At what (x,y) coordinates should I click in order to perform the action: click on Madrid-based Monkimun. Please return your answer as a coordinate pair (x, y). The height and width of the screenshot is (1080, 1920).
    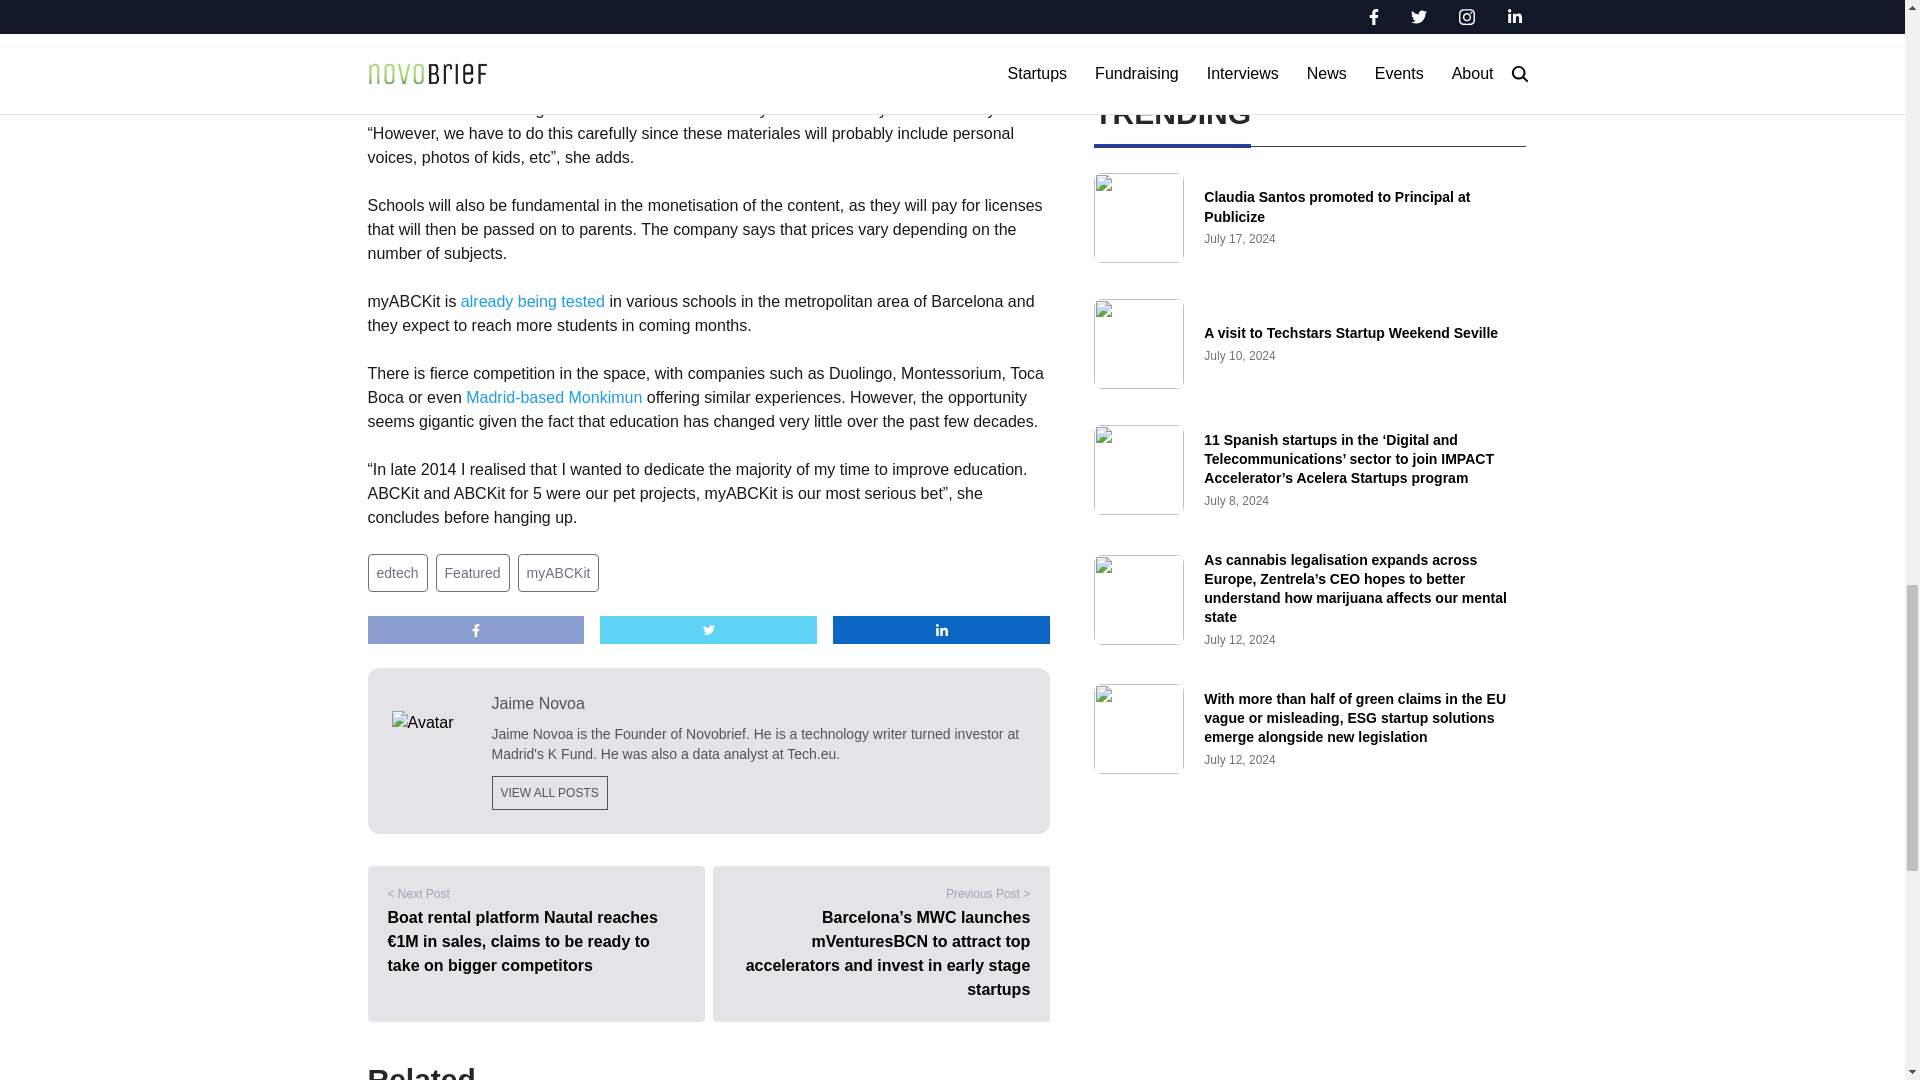
    Looking at the image, I should click on (554, 397).